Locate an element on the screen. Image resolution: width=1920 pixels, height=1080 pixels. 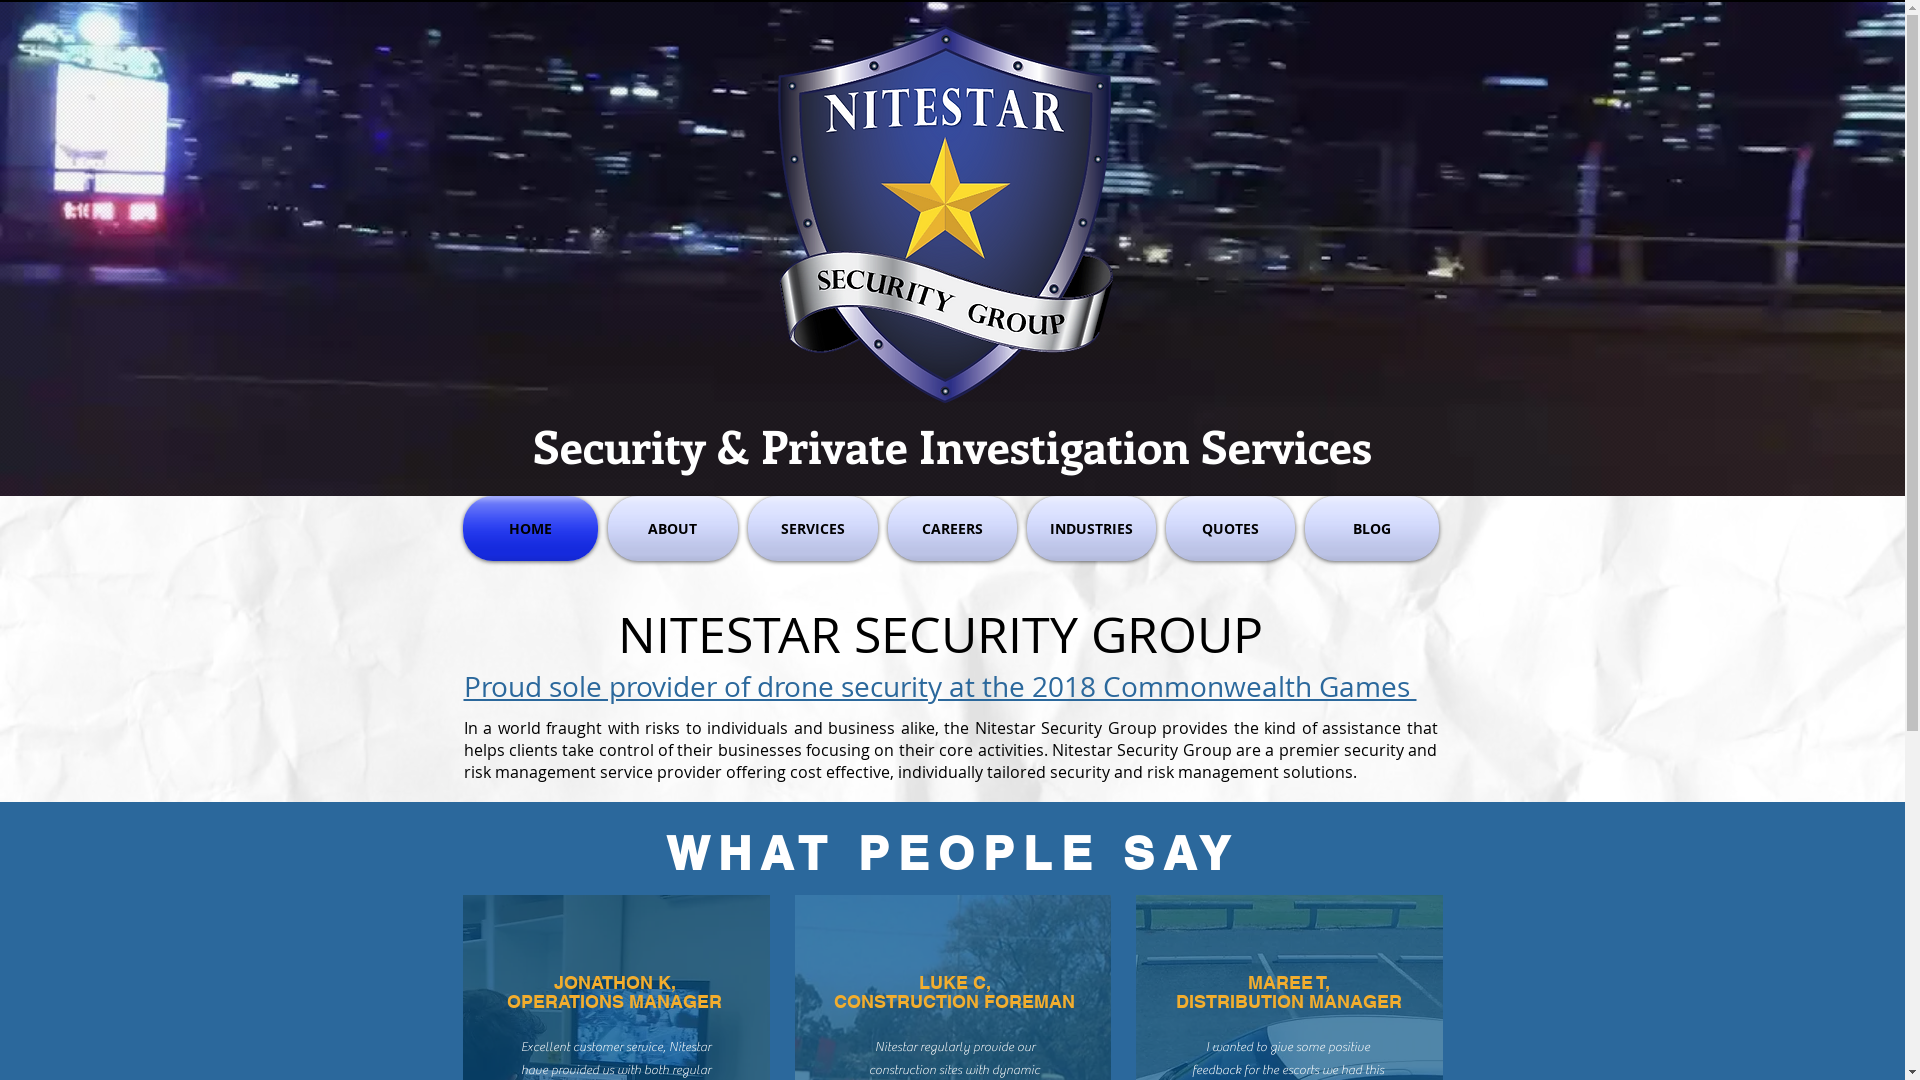
INDUSTRIES is located at coordinates (1222, 108).